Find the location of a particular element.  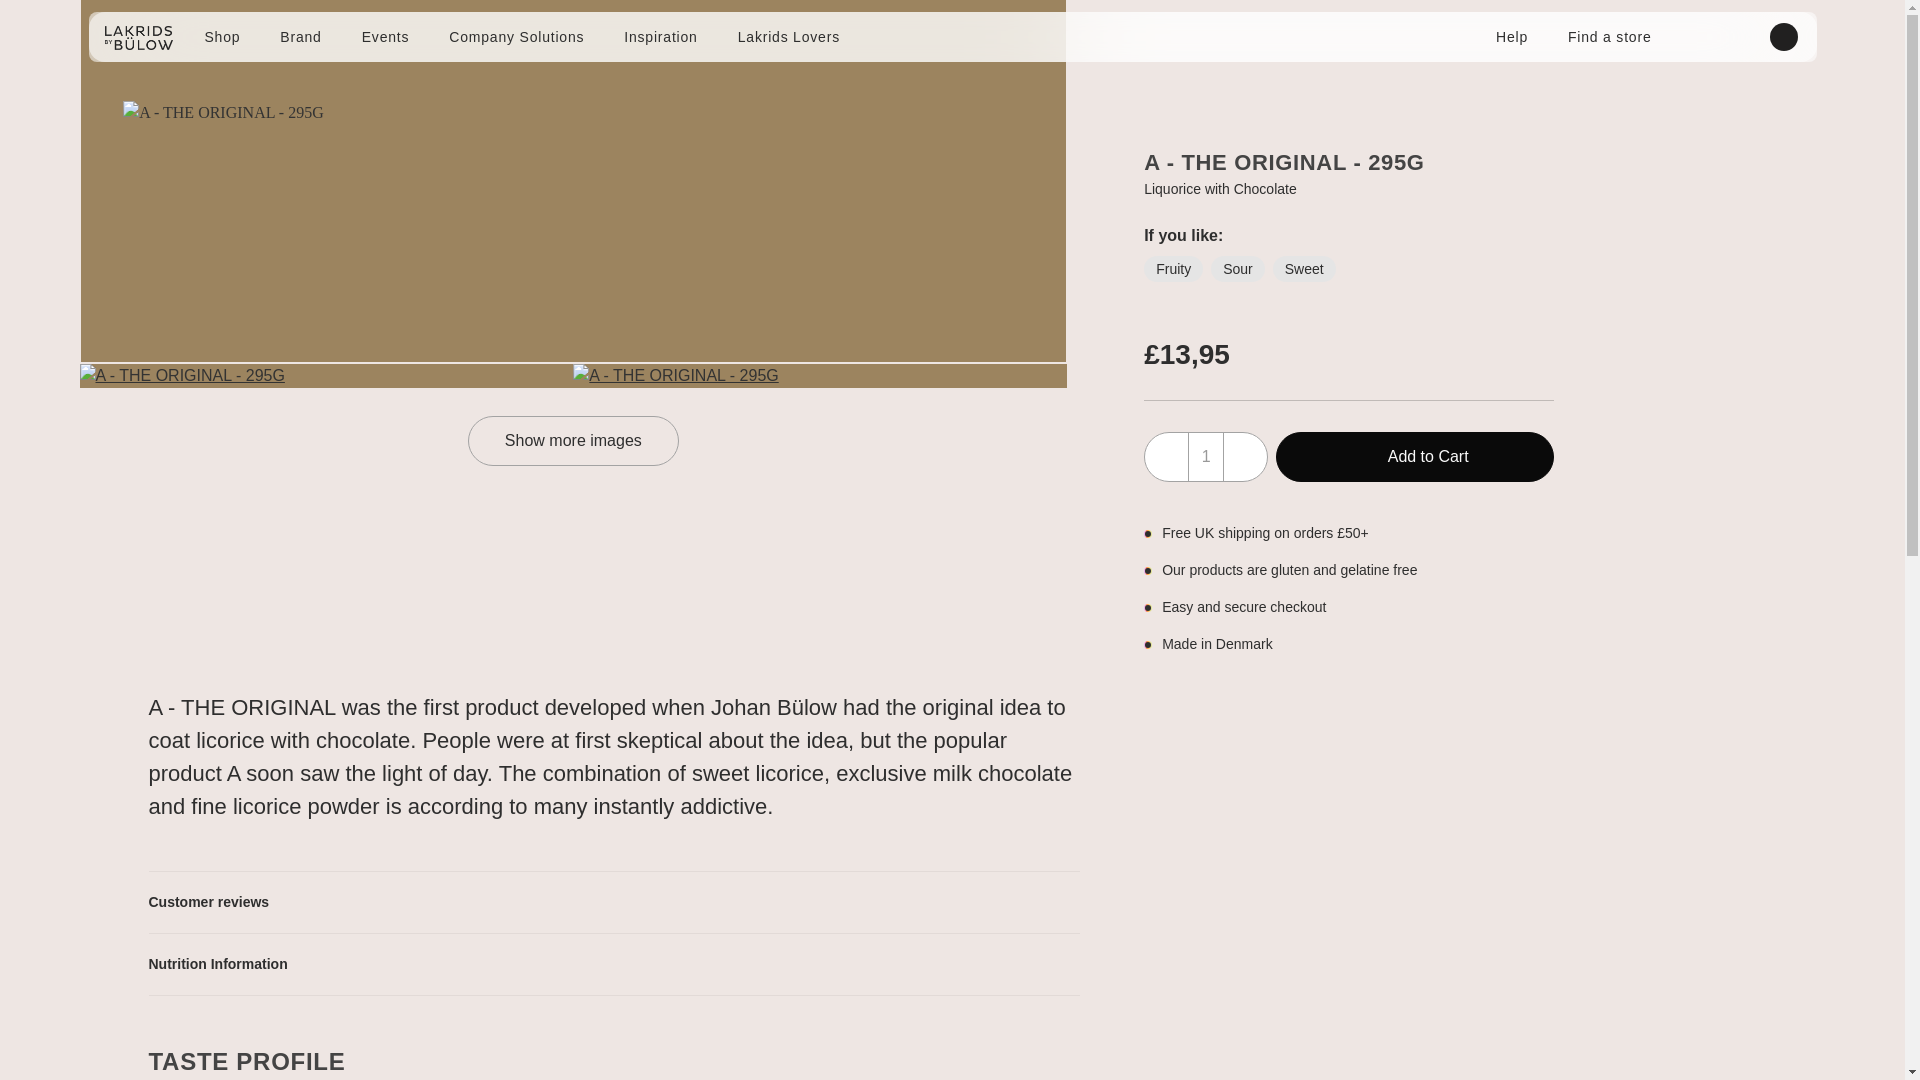

Events is located at coordinates (386, 37).